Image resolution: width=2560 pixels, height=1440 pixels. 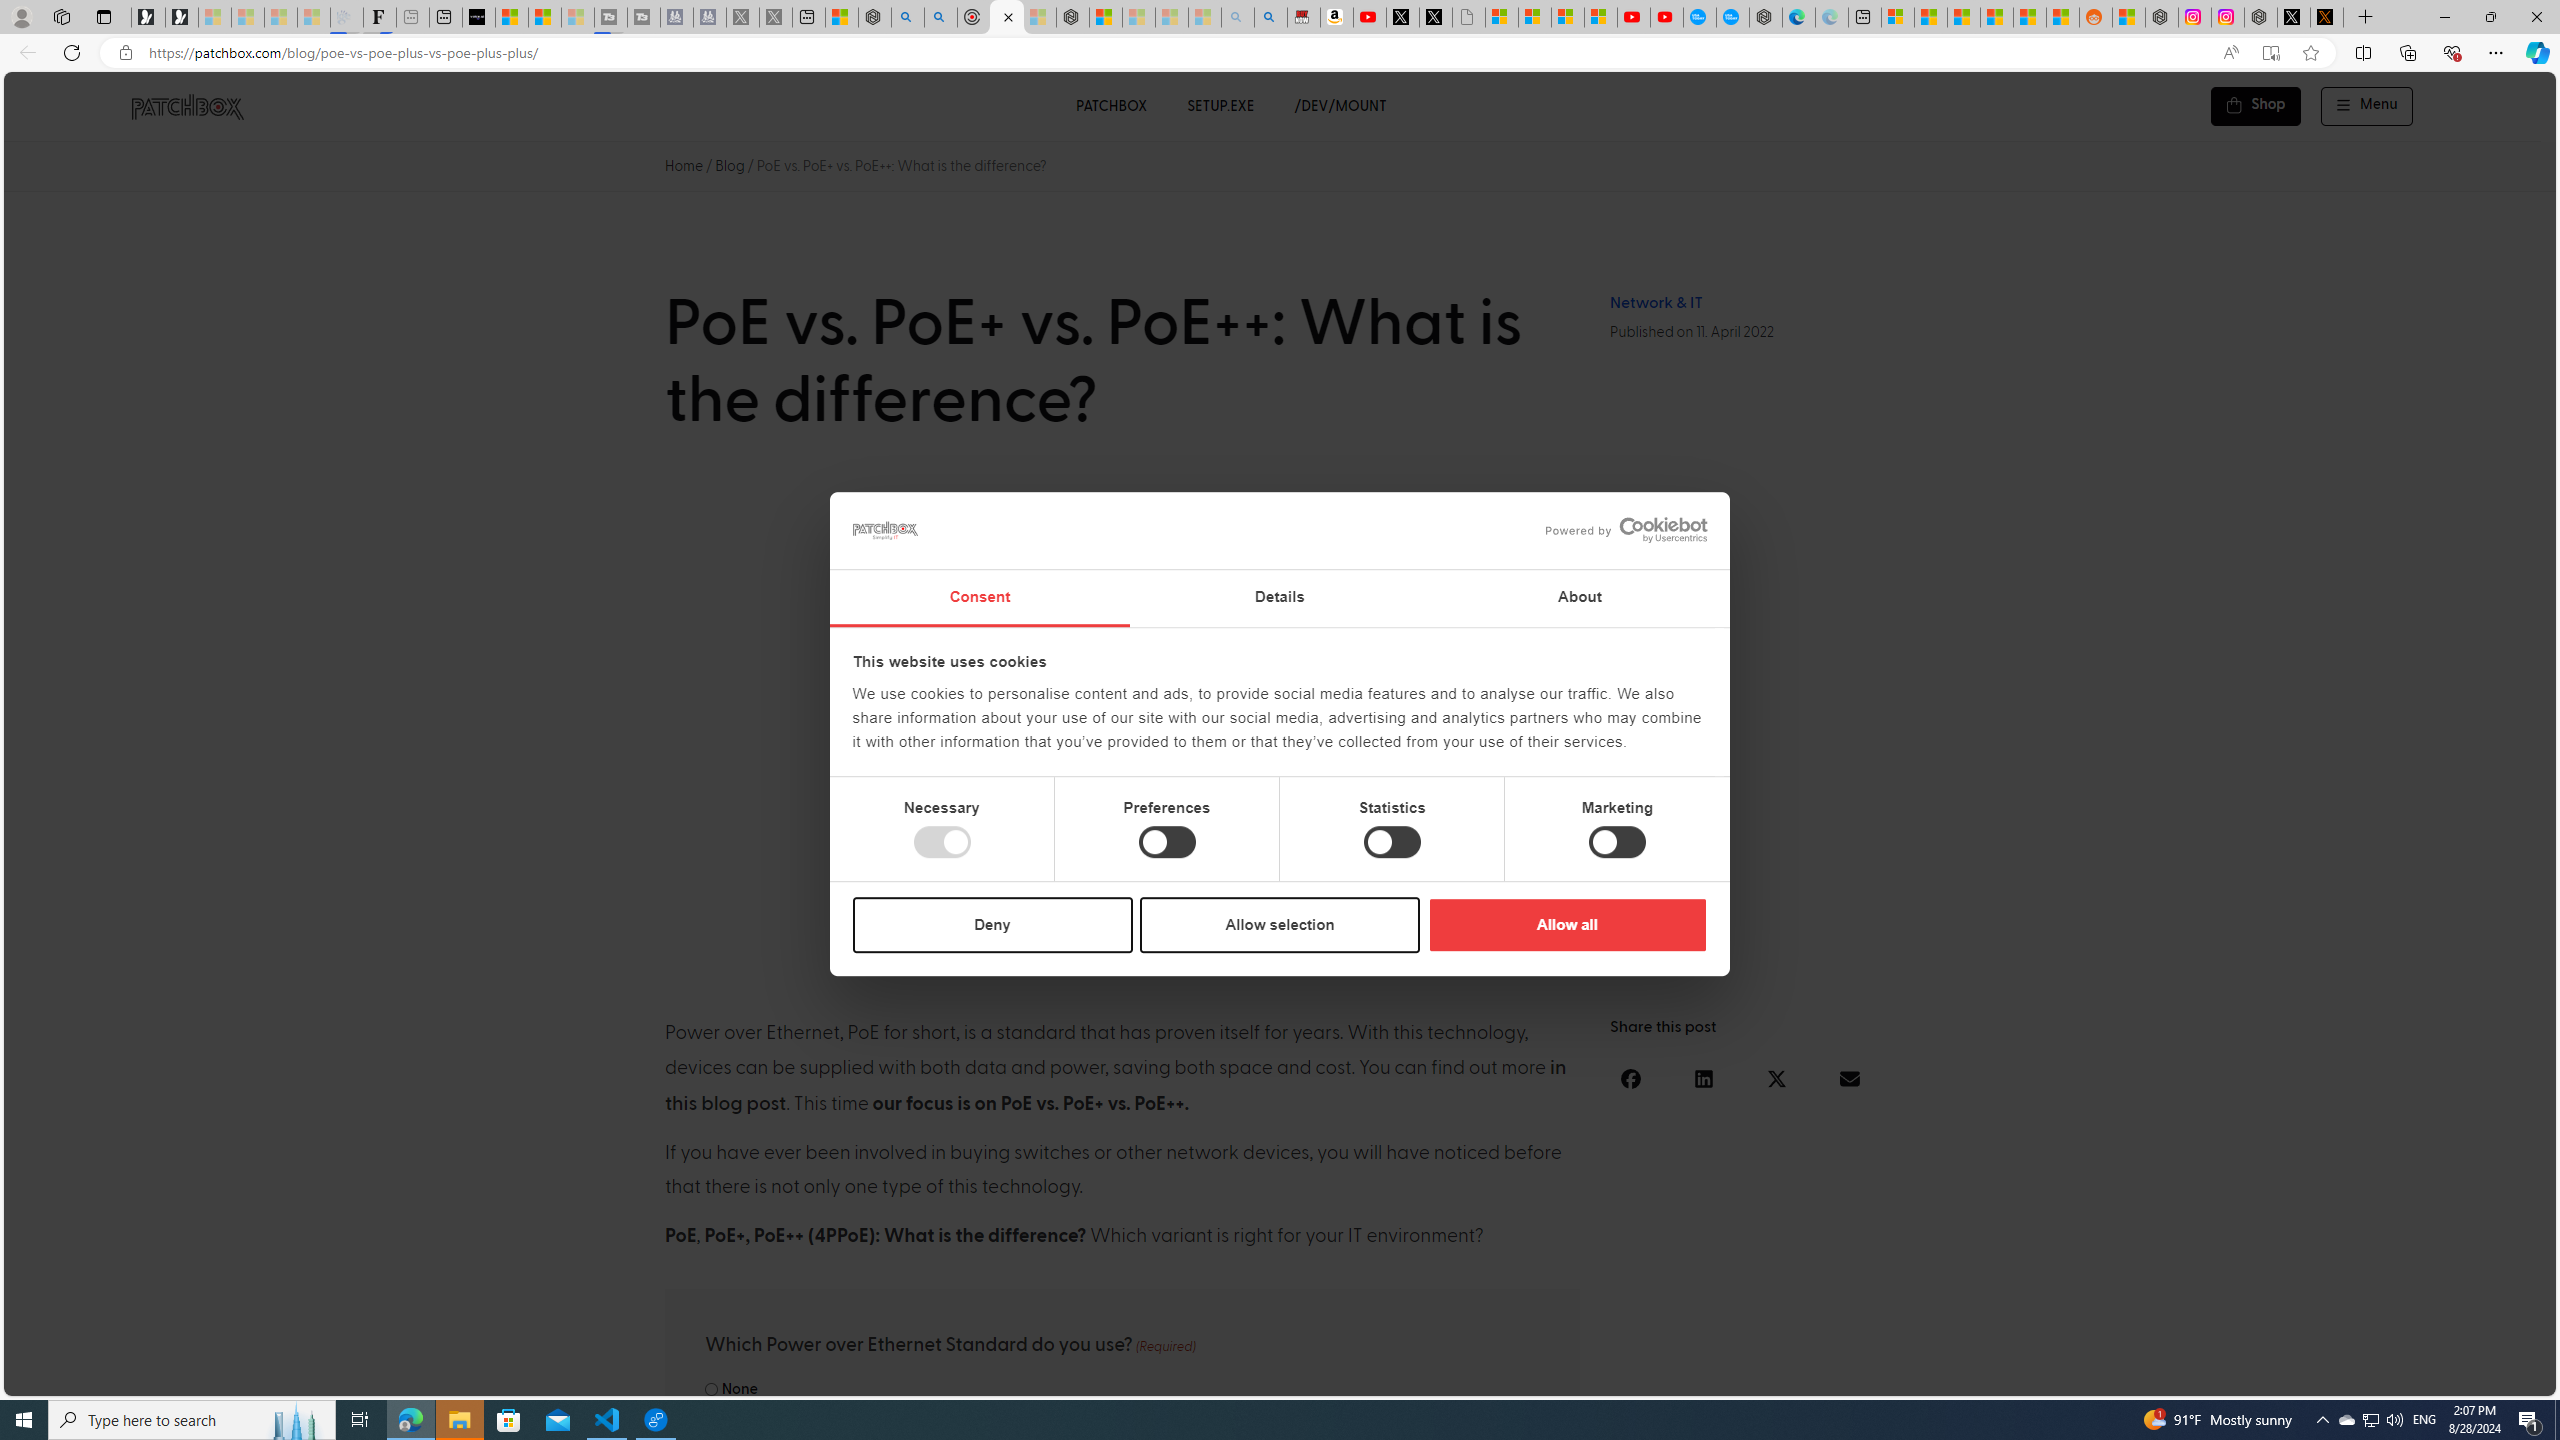 I want to click on The most popular Google 'how to' searches, so click(x=1732, y=17).